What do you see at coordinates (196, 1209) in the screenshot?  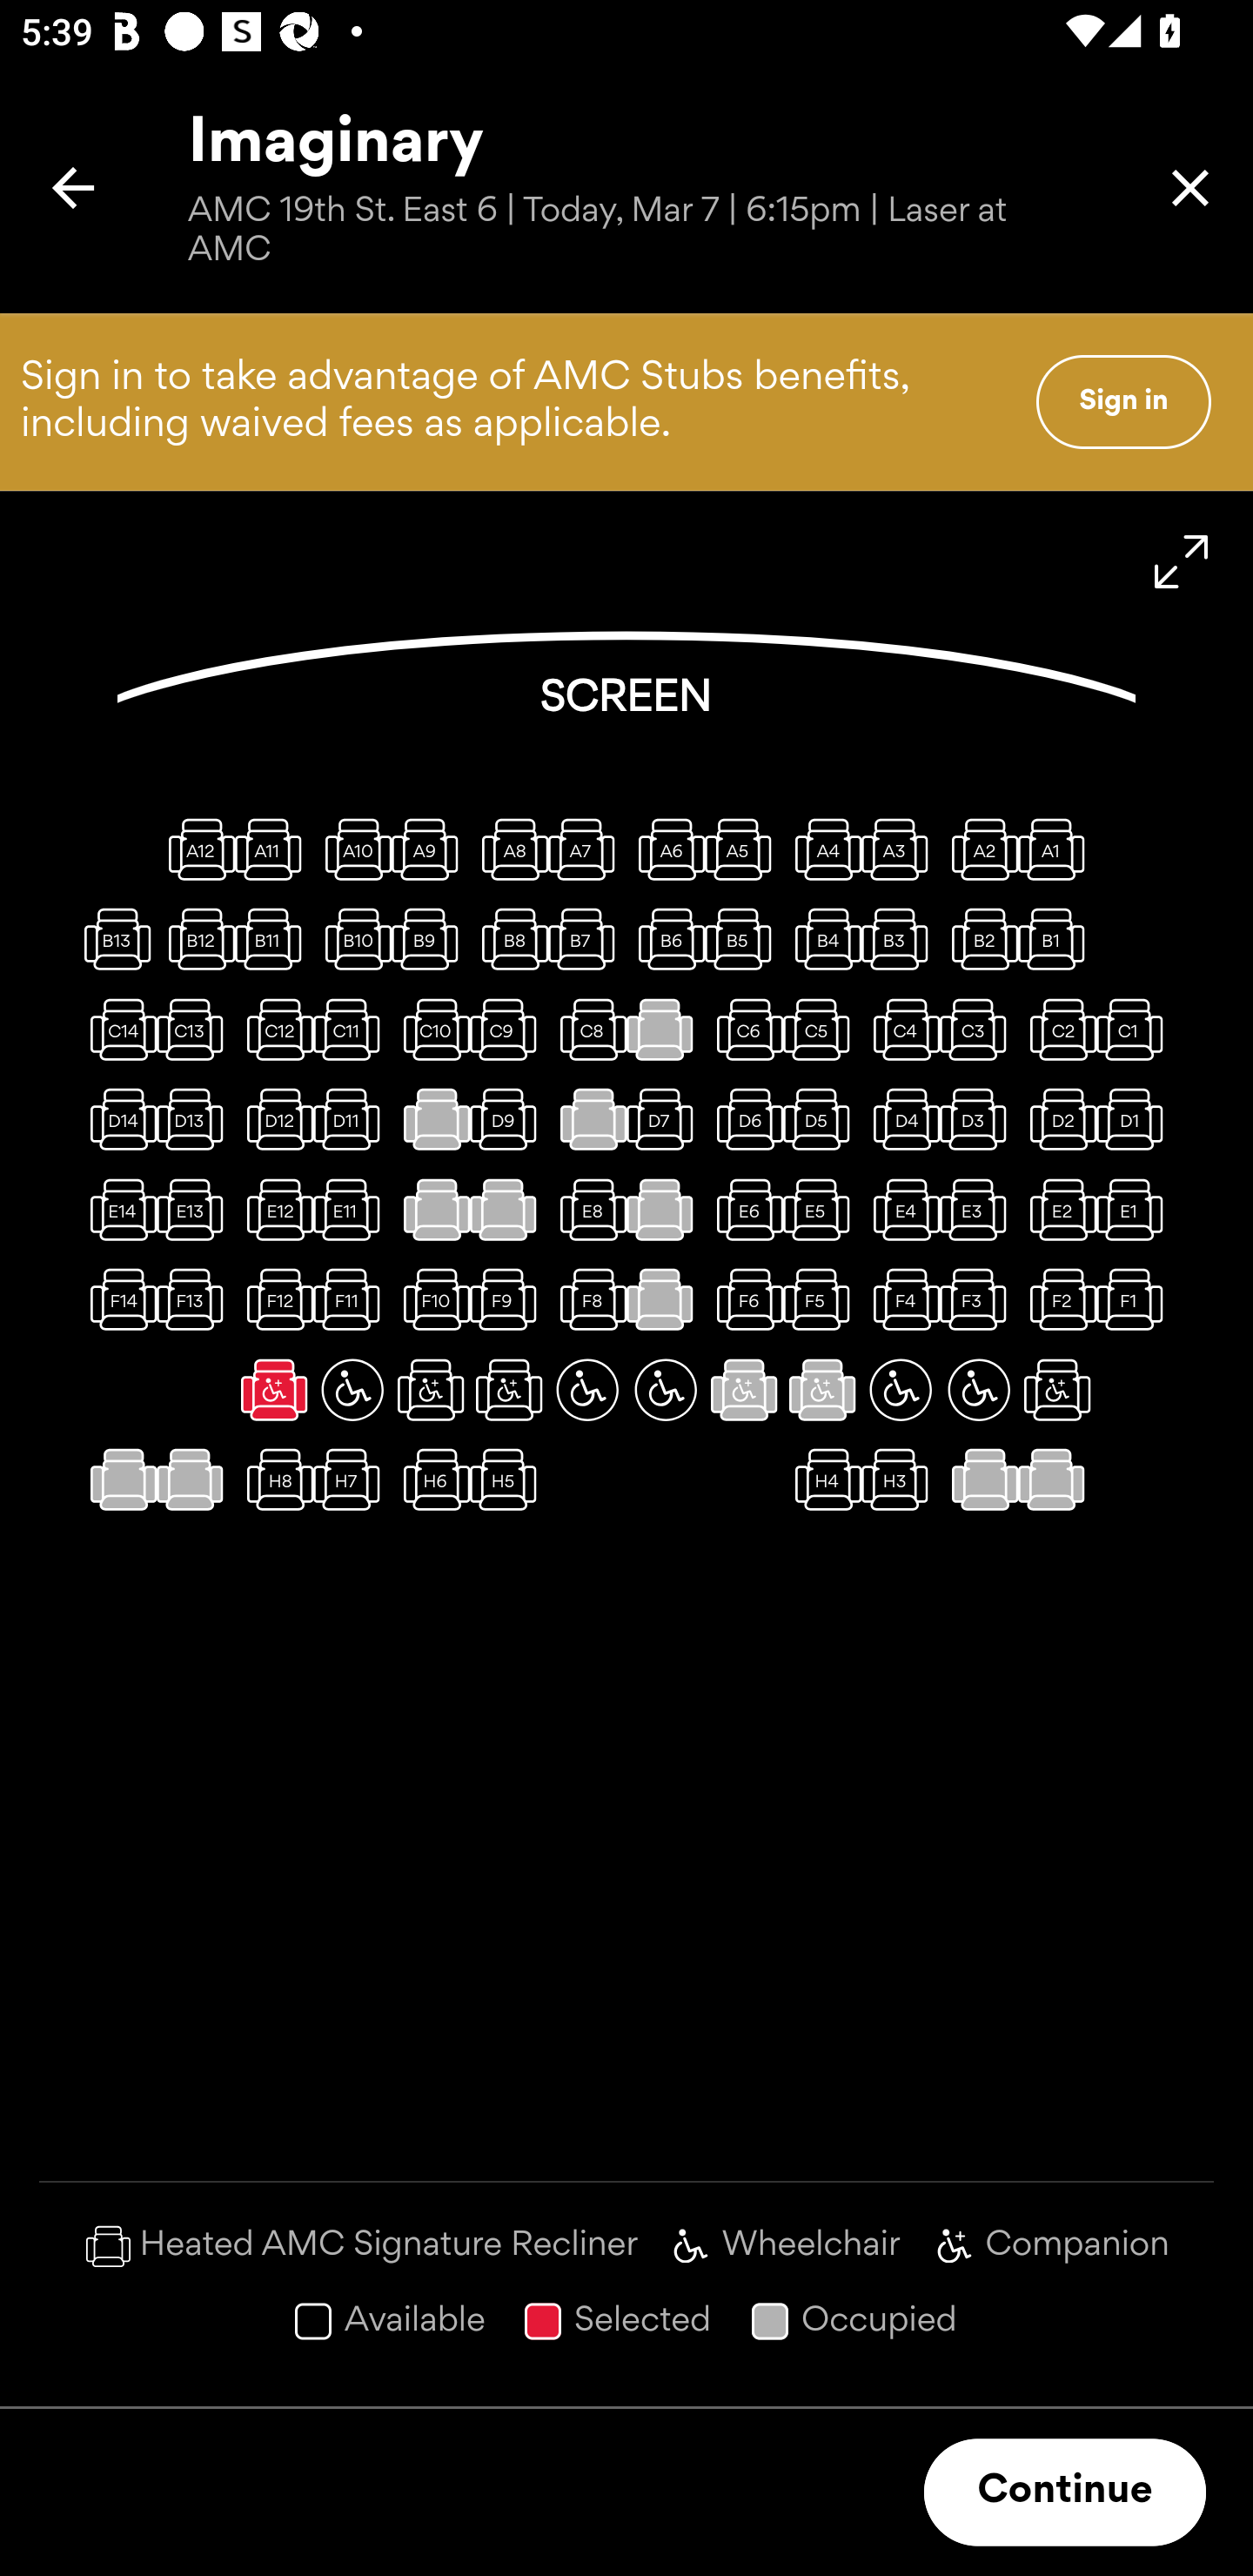 I see `E13, Regular seat, available` at bounding box center [196, 1209].